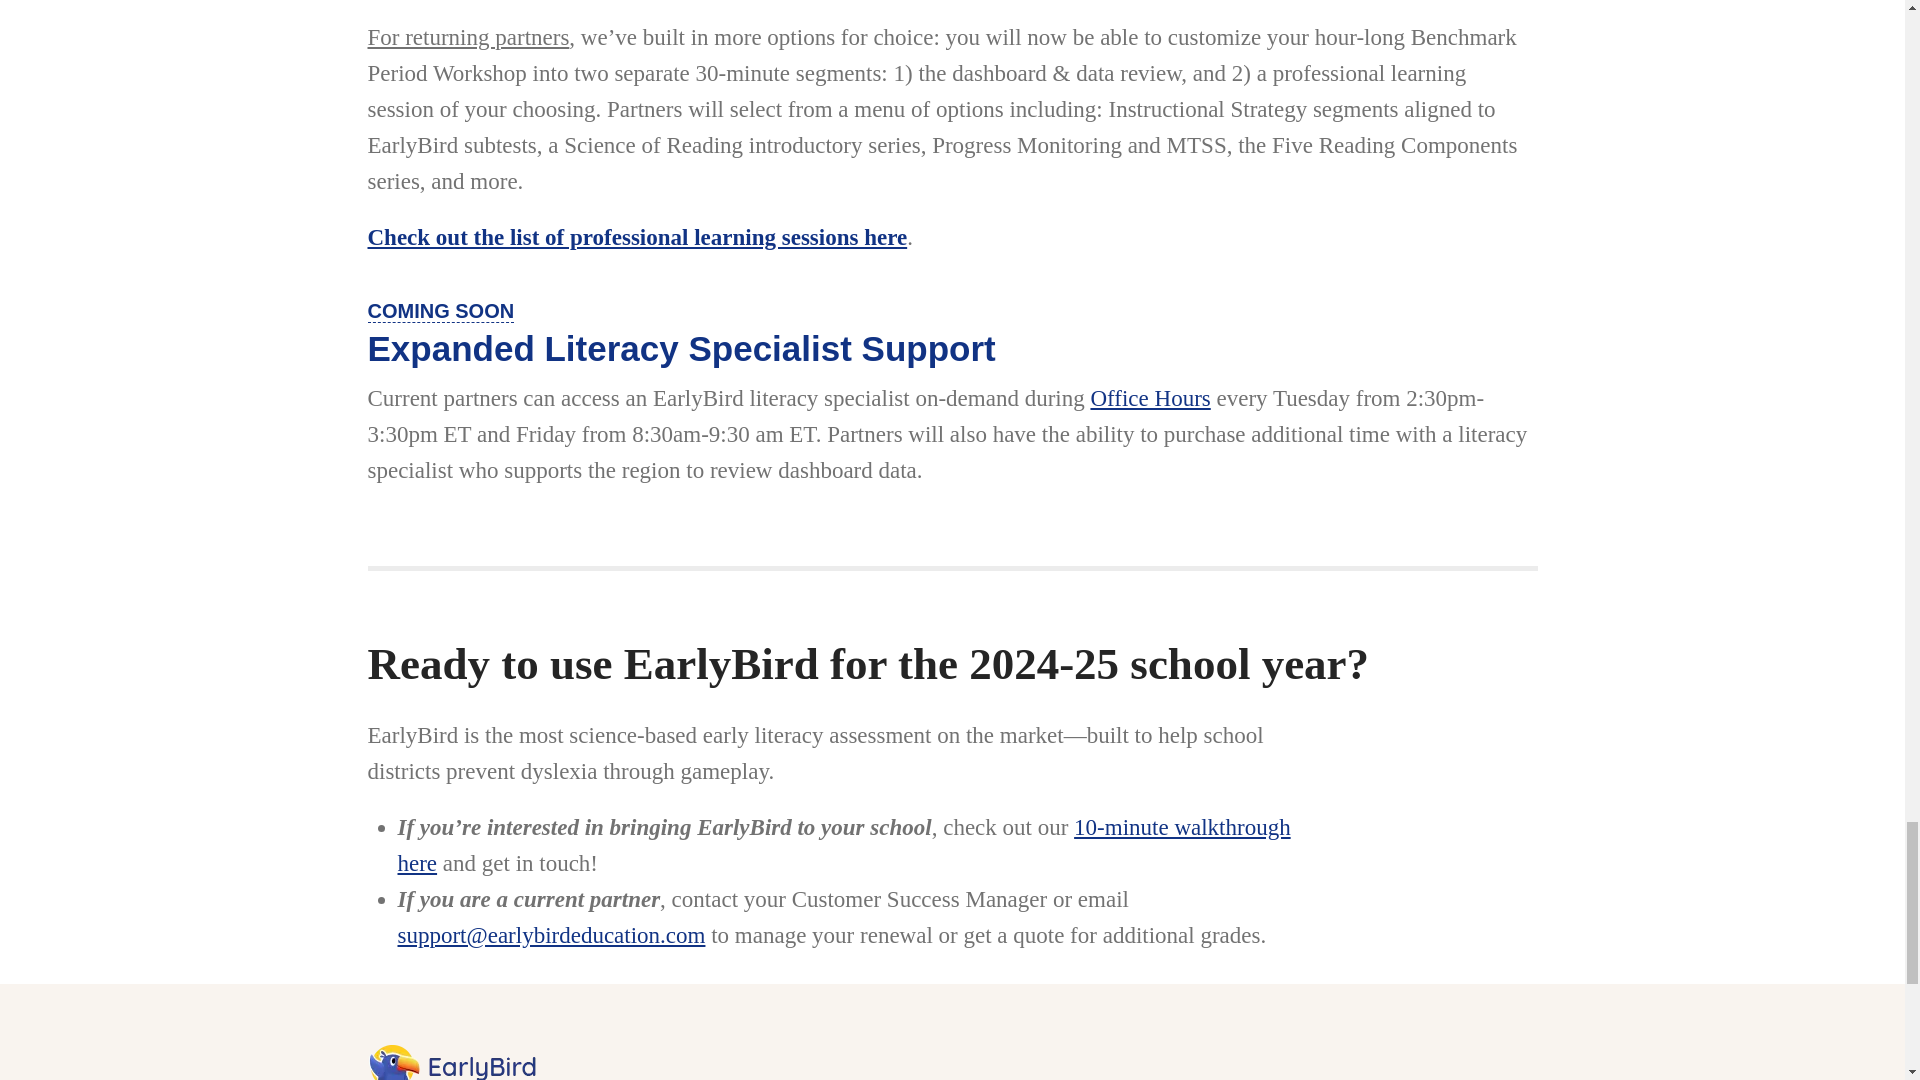 This screenshot has height=1080, width=1920. What do you see at coordinates (638, 236) in the screenshot?
I see `Check out the list of professional learning sessions here` at bounding box center [638, 236].